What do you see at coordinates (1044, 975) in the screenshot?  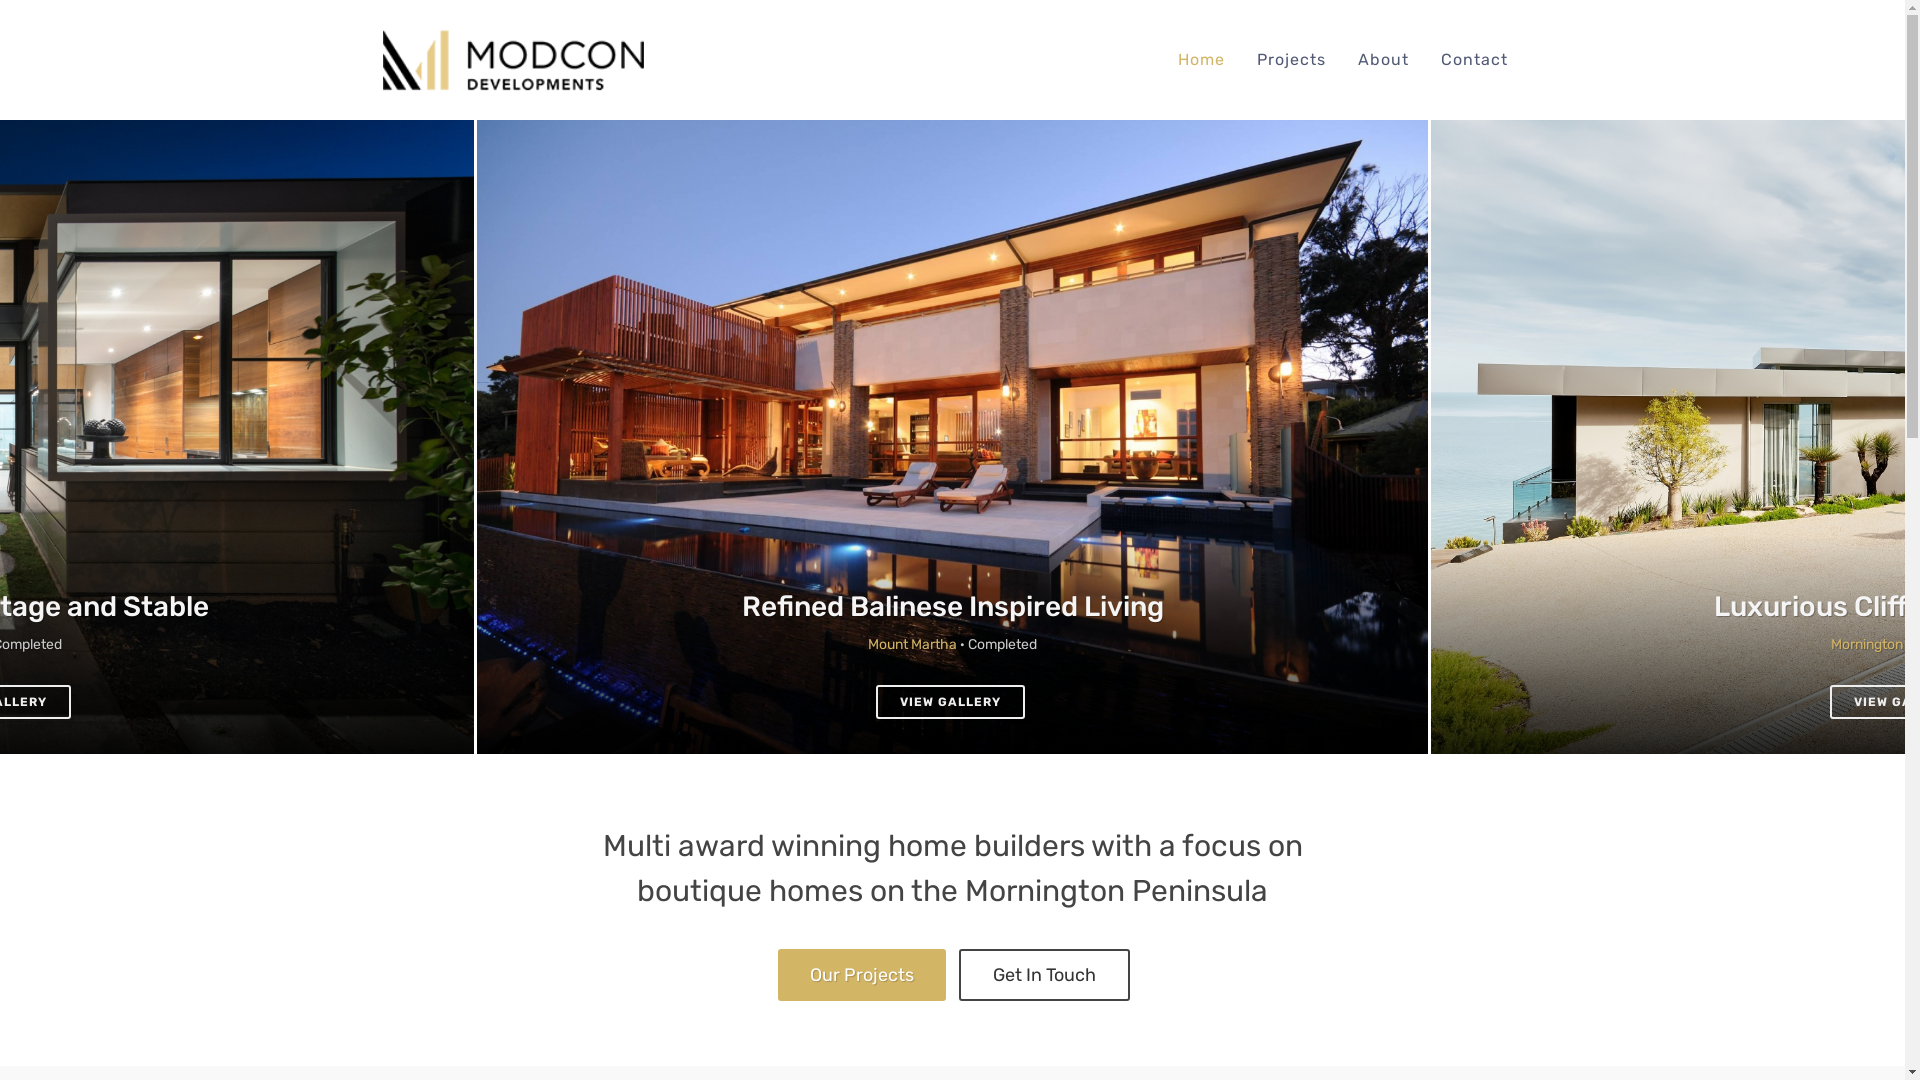 I see `Get In Touch` at bounding box center [1044, 975].